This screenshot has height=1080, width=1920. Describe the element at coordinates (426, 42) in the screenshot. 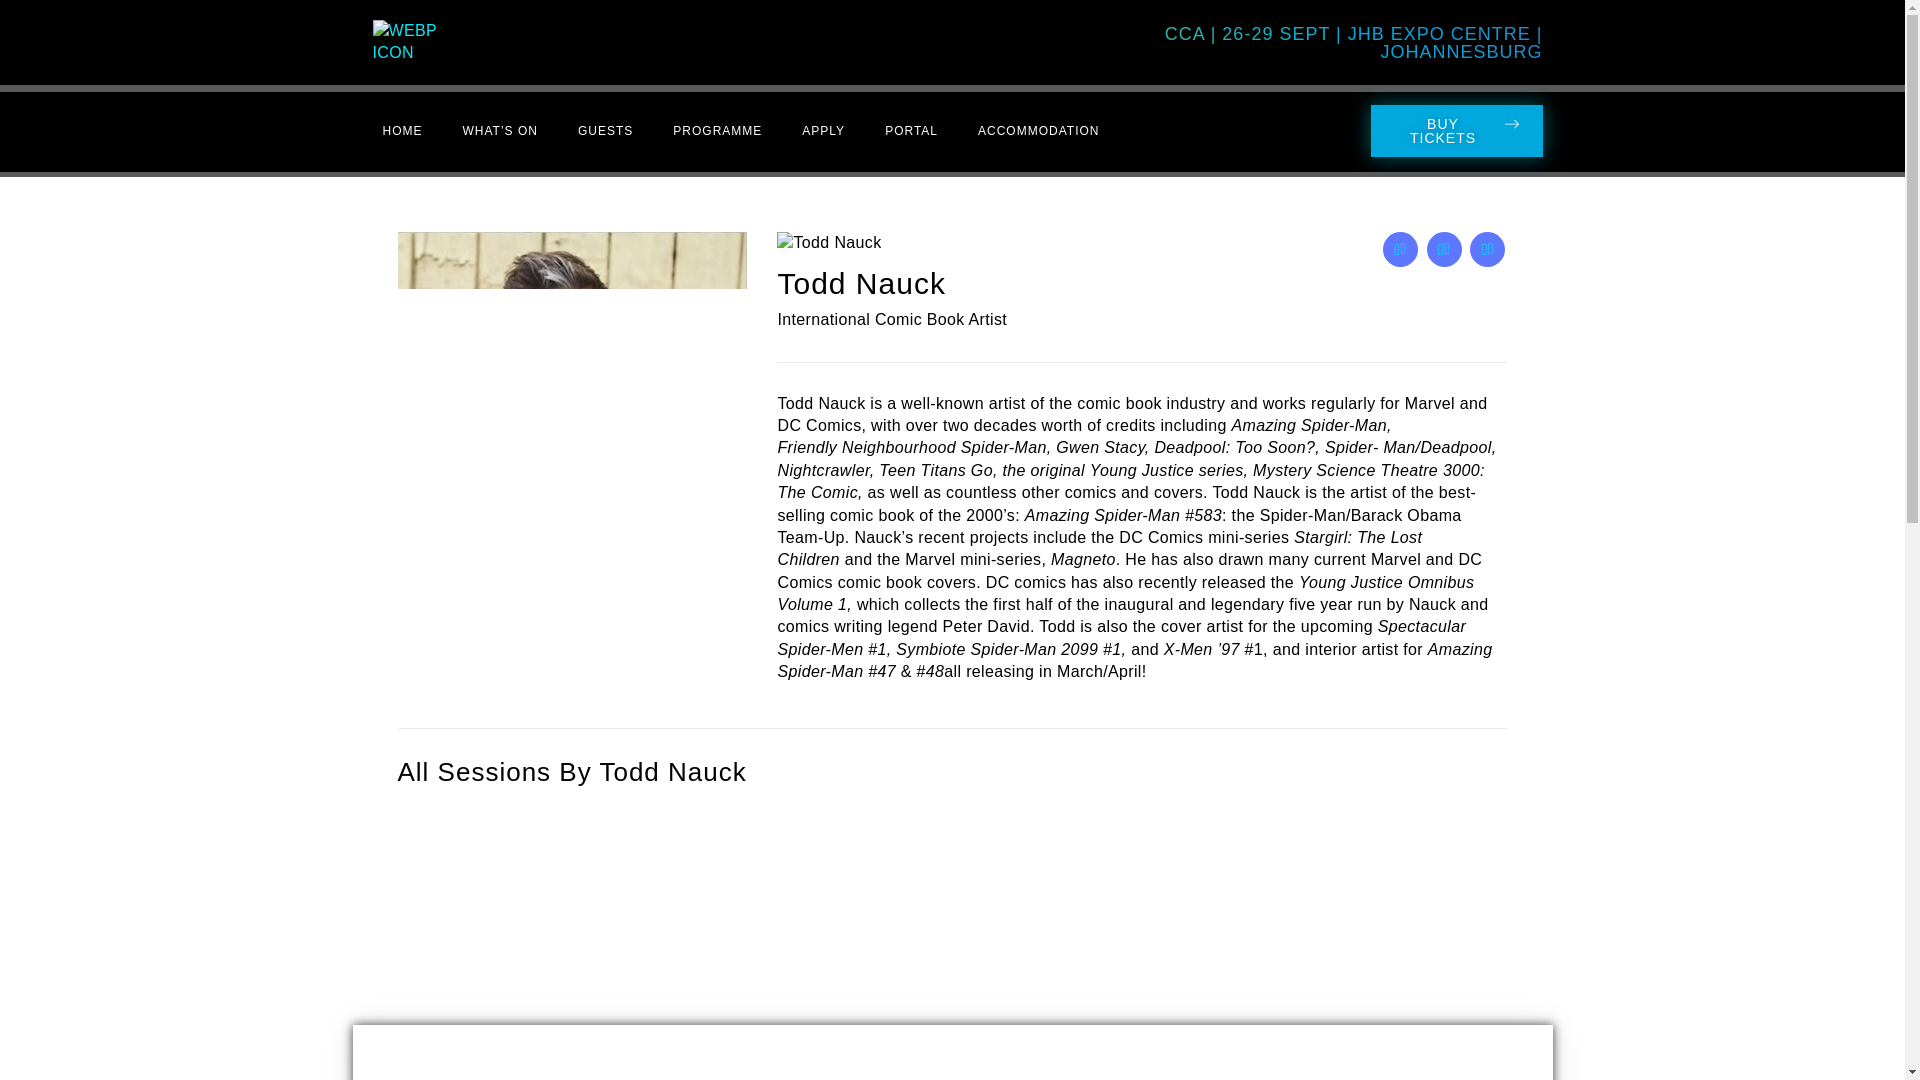

I see `WEBP ICON` at that location.